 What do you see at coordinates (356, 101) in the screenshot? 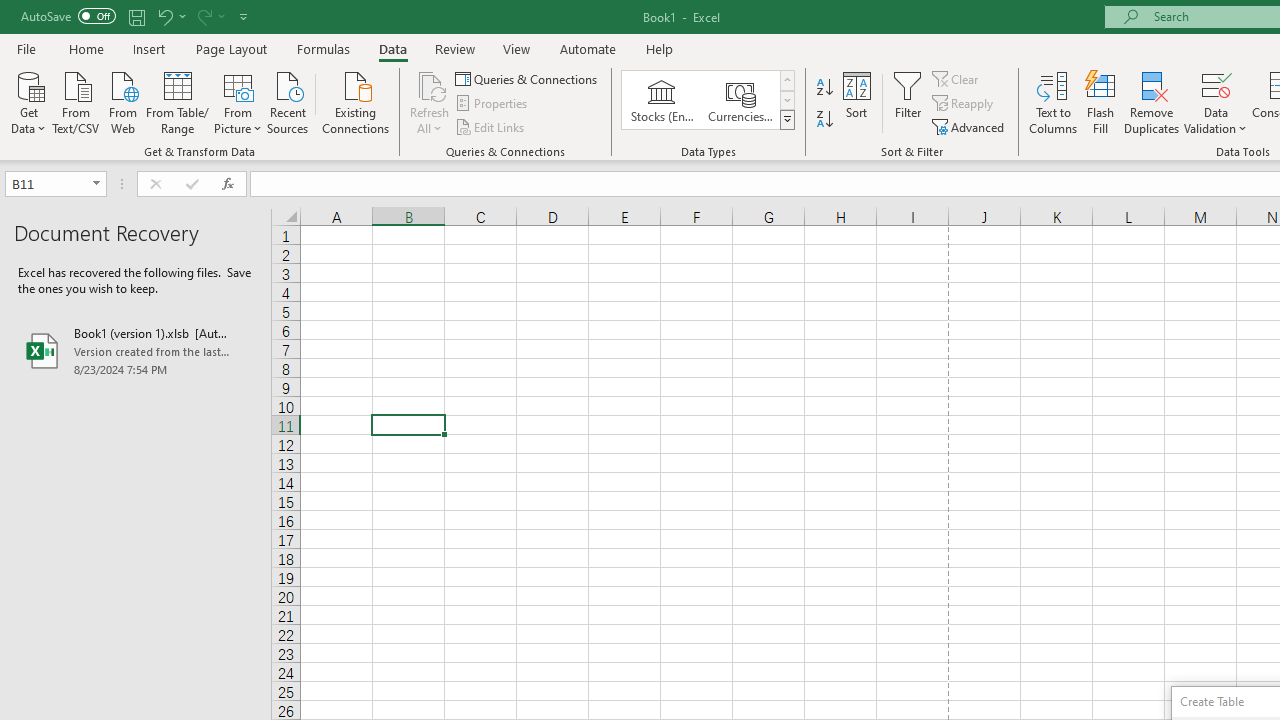
I see `Existing Connections` at bounding box center [356, 101].